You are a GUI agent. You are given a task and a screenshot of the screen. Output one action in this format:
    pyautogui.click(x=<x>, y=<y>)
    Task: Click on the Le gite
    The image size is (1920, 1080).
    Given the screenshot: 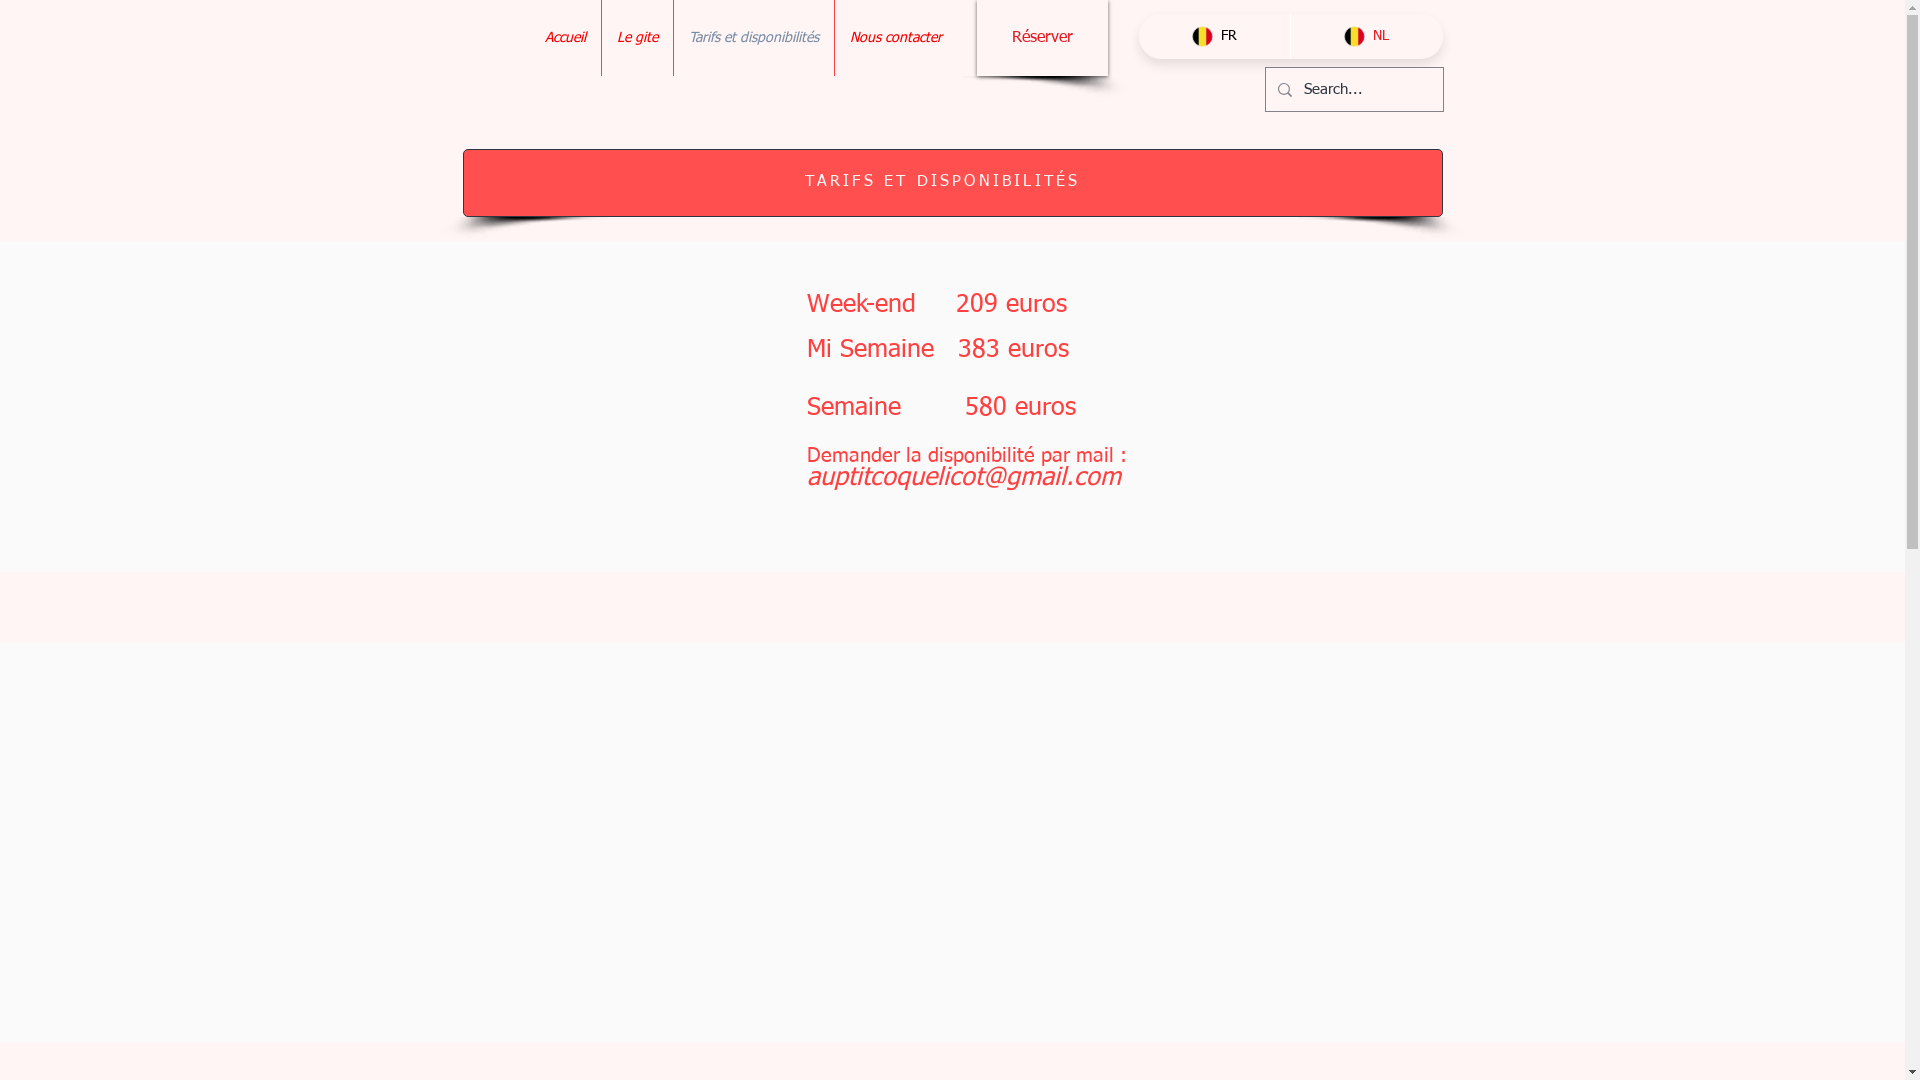 What is the action you would take?
    pyautogui.click(x=638, y=38)
    